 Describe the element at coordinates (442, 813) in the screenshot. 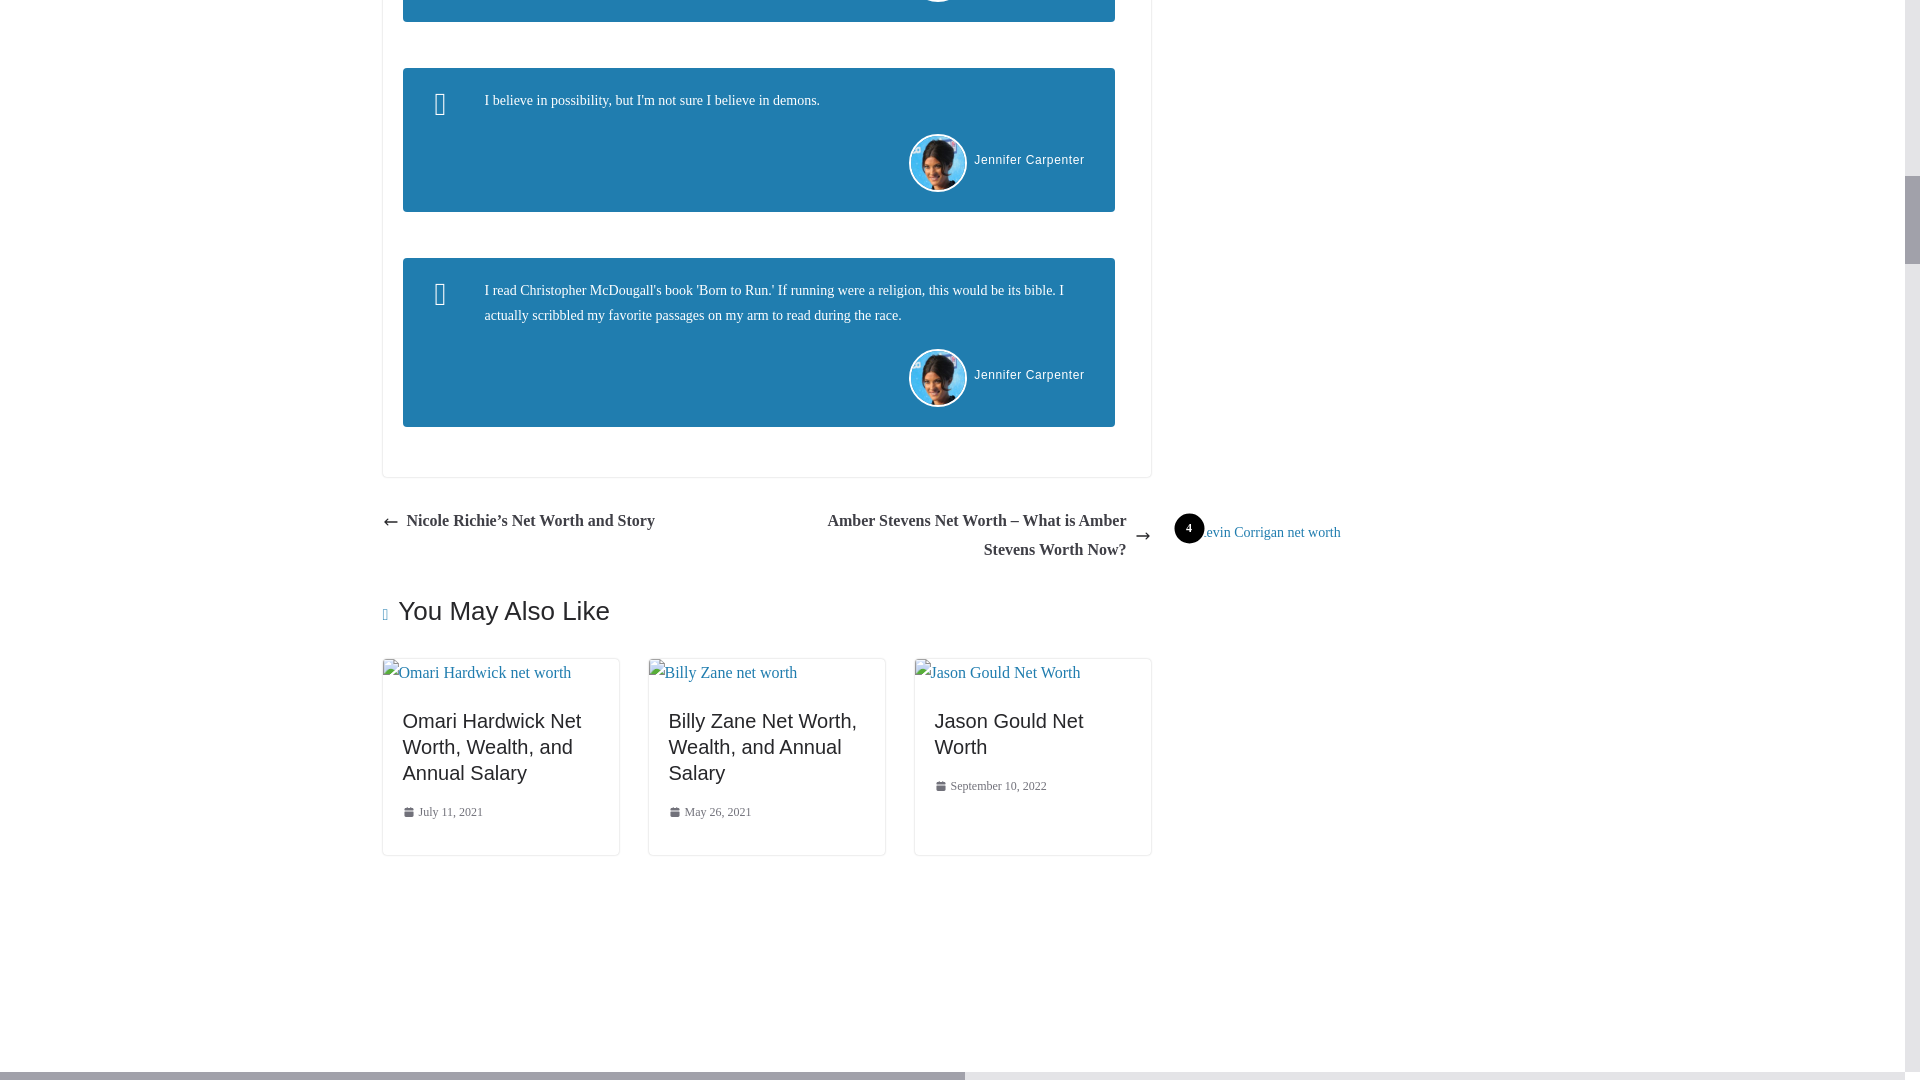

I see `12:00 am` at that location.